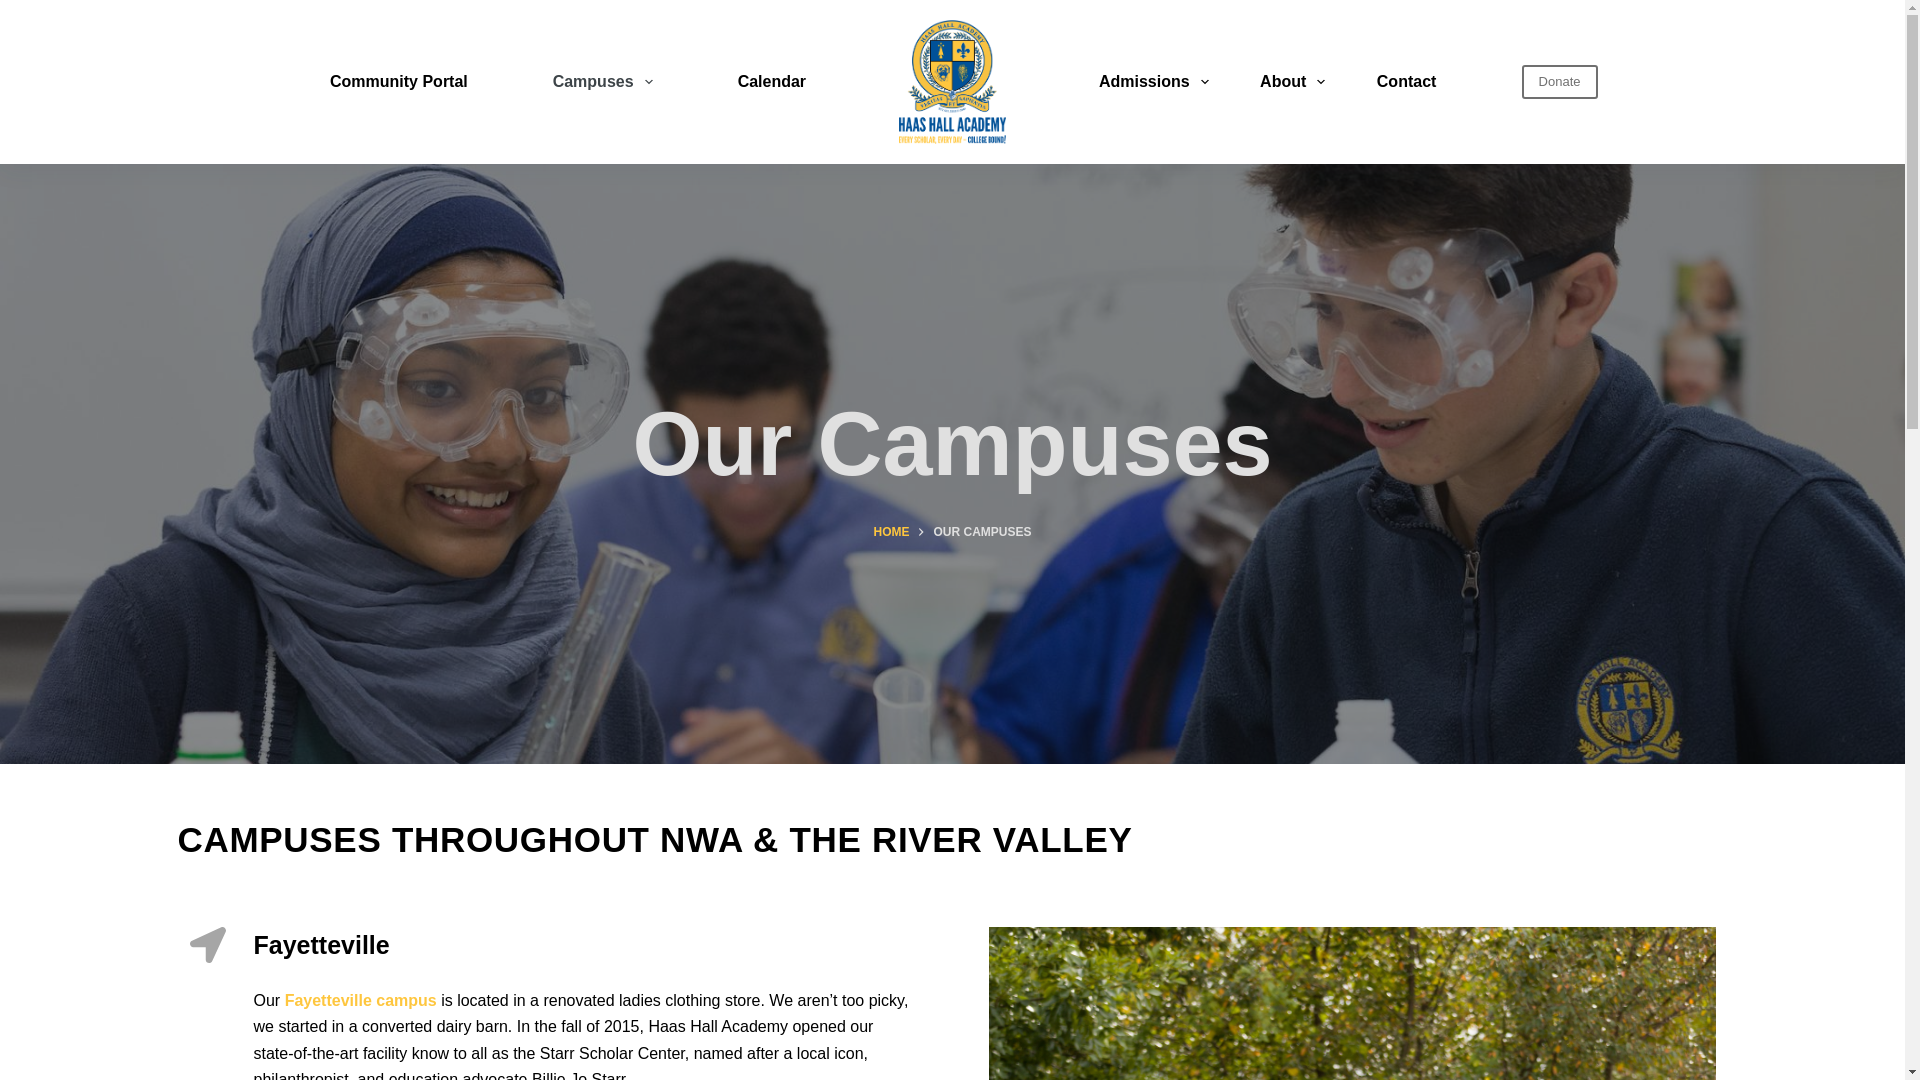 This screenshot has height=1080, width=1920. Describe the element at coordinates (20, 10) in the screenshot. I see `Skip to content` at that location.